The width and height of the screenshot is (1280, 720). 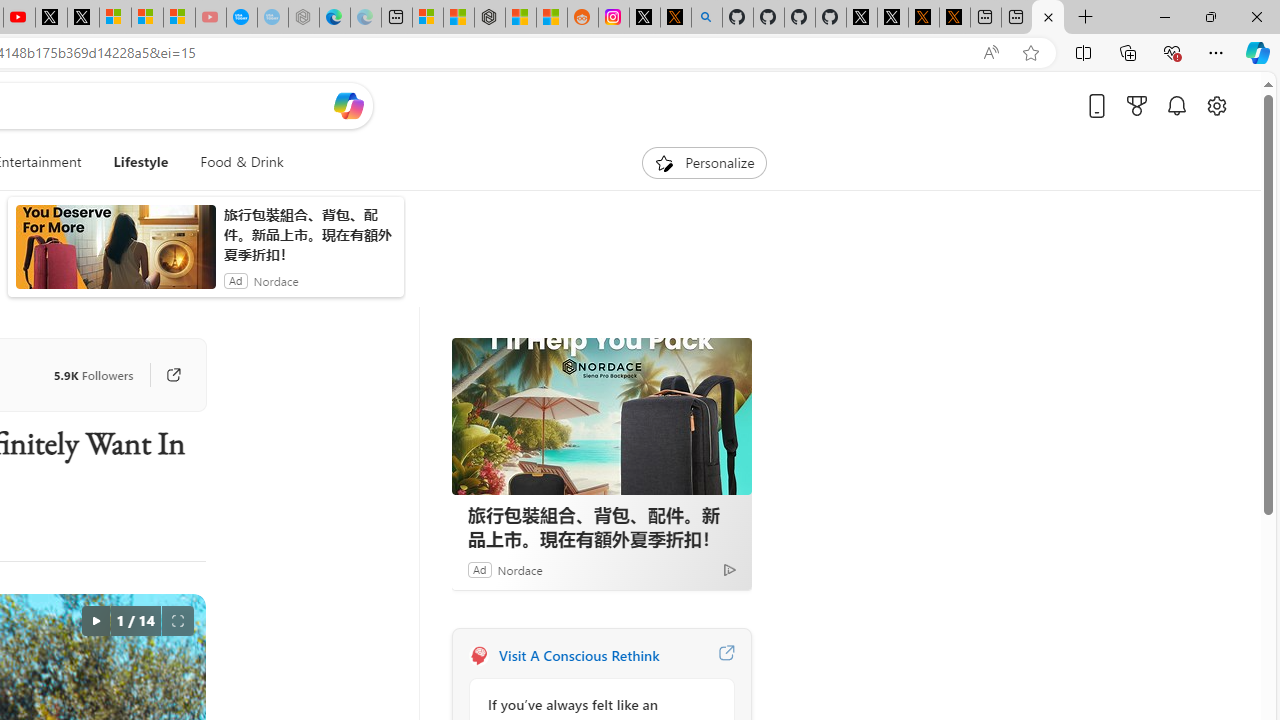 What do you see at coordinates (830, 18) in the screenshot?
I see `Profile / X` at bounding box center [830, 18].